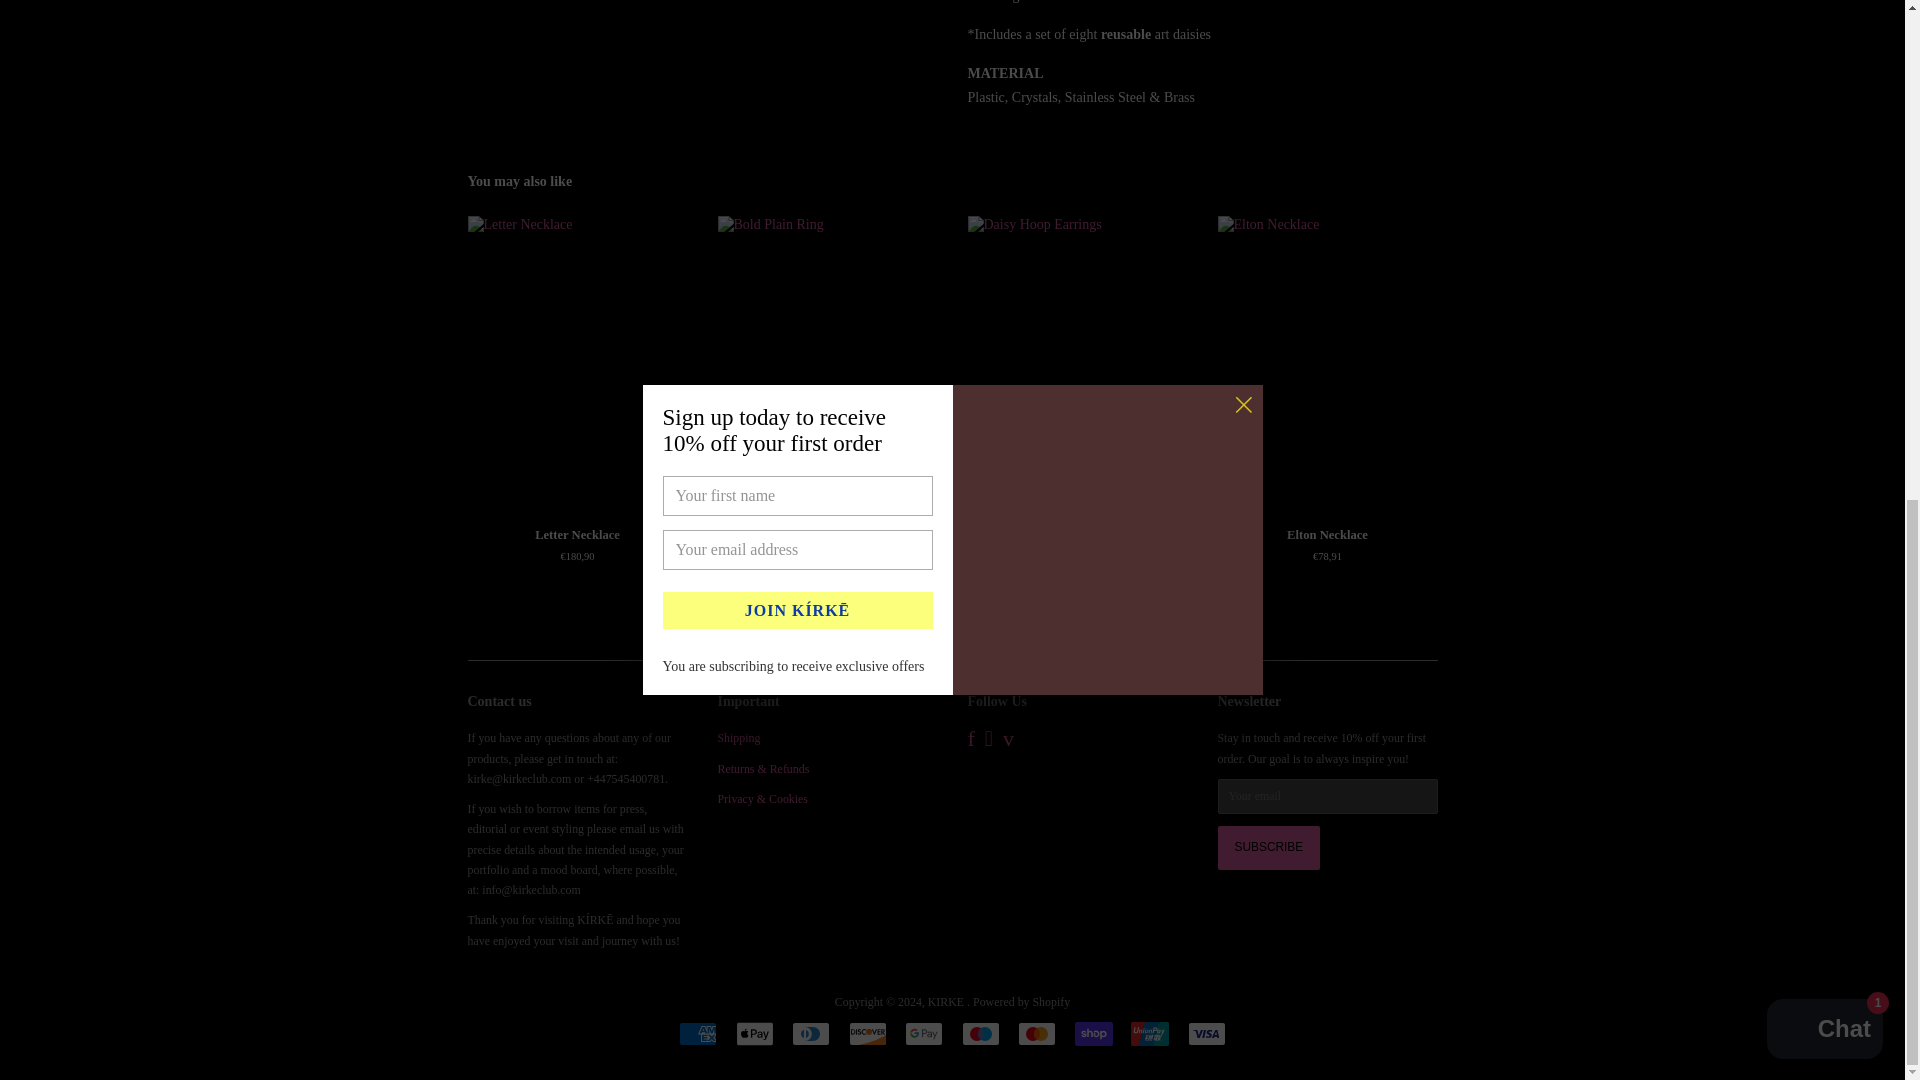  I want to click on Maestro, so click(980, 1034).